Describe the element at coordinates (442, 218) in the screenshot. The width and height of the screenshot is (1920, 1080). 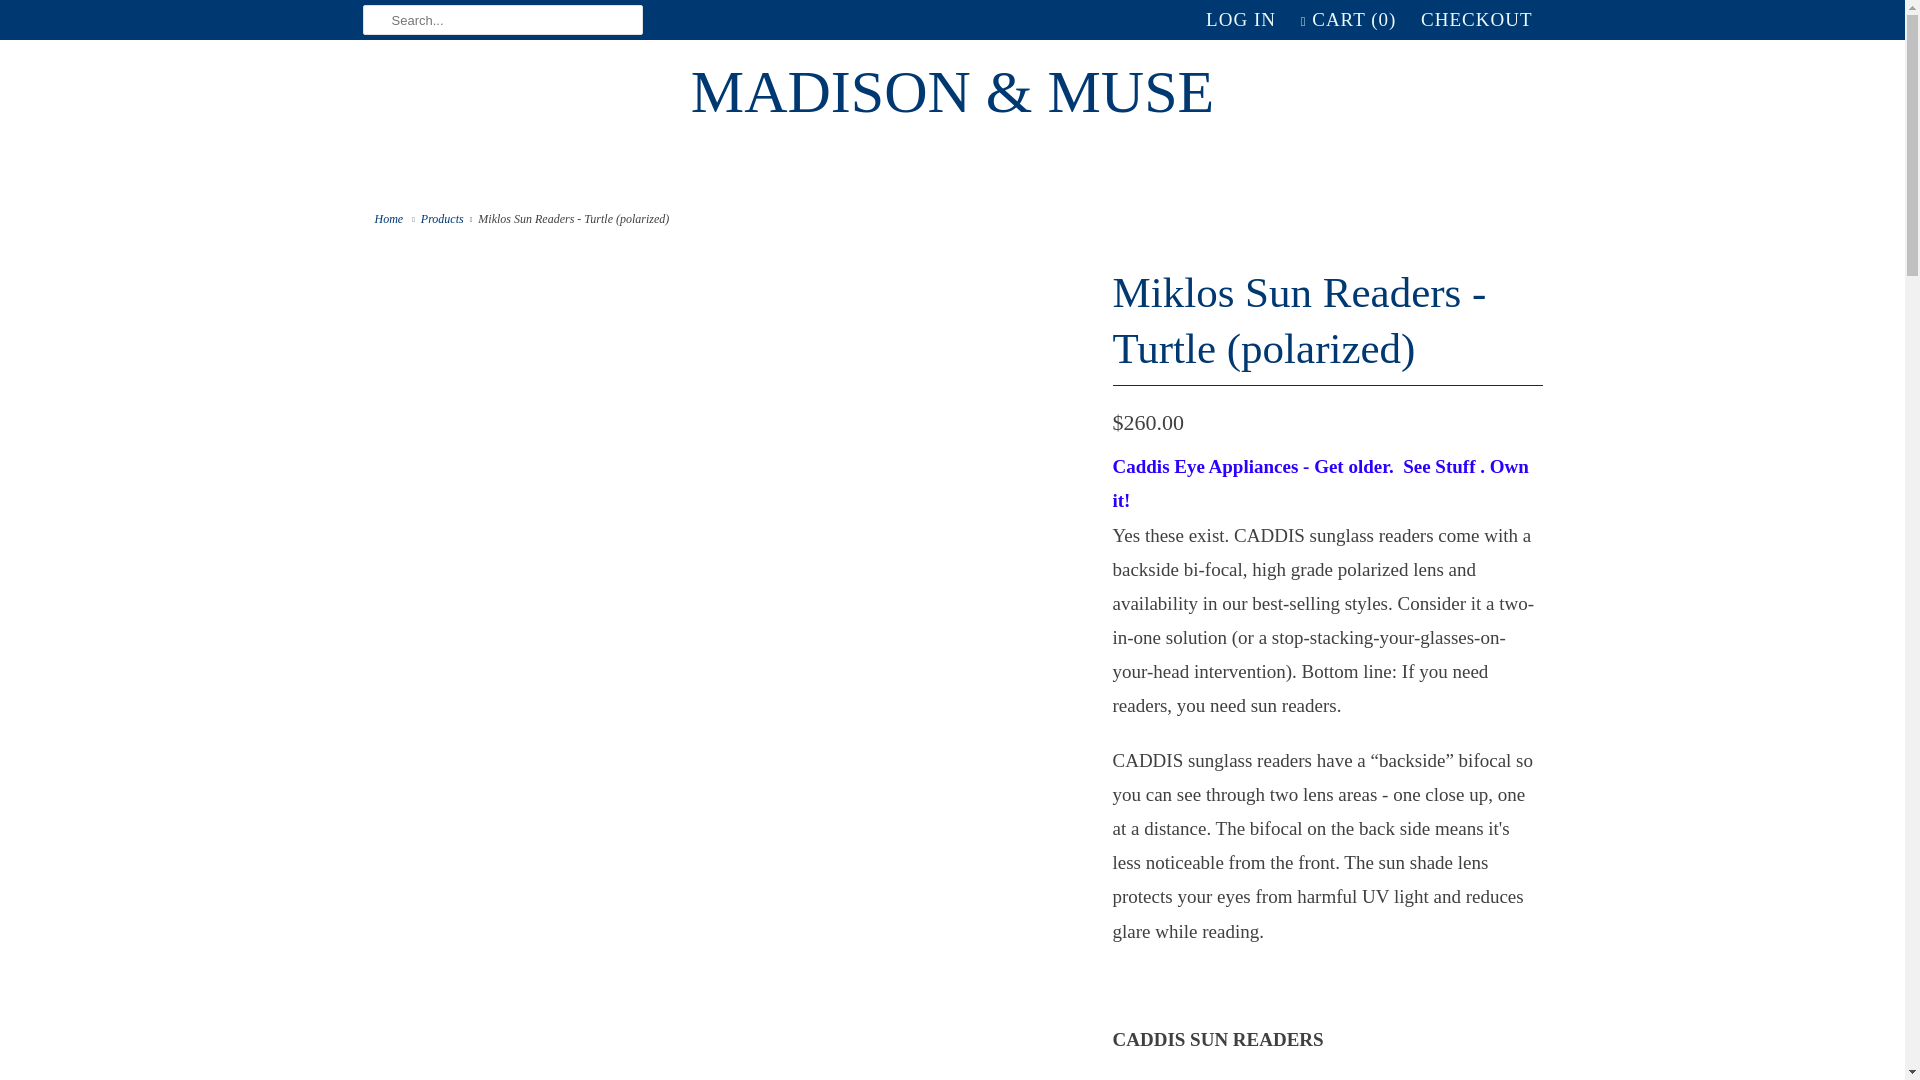
I see `Products` at that location.